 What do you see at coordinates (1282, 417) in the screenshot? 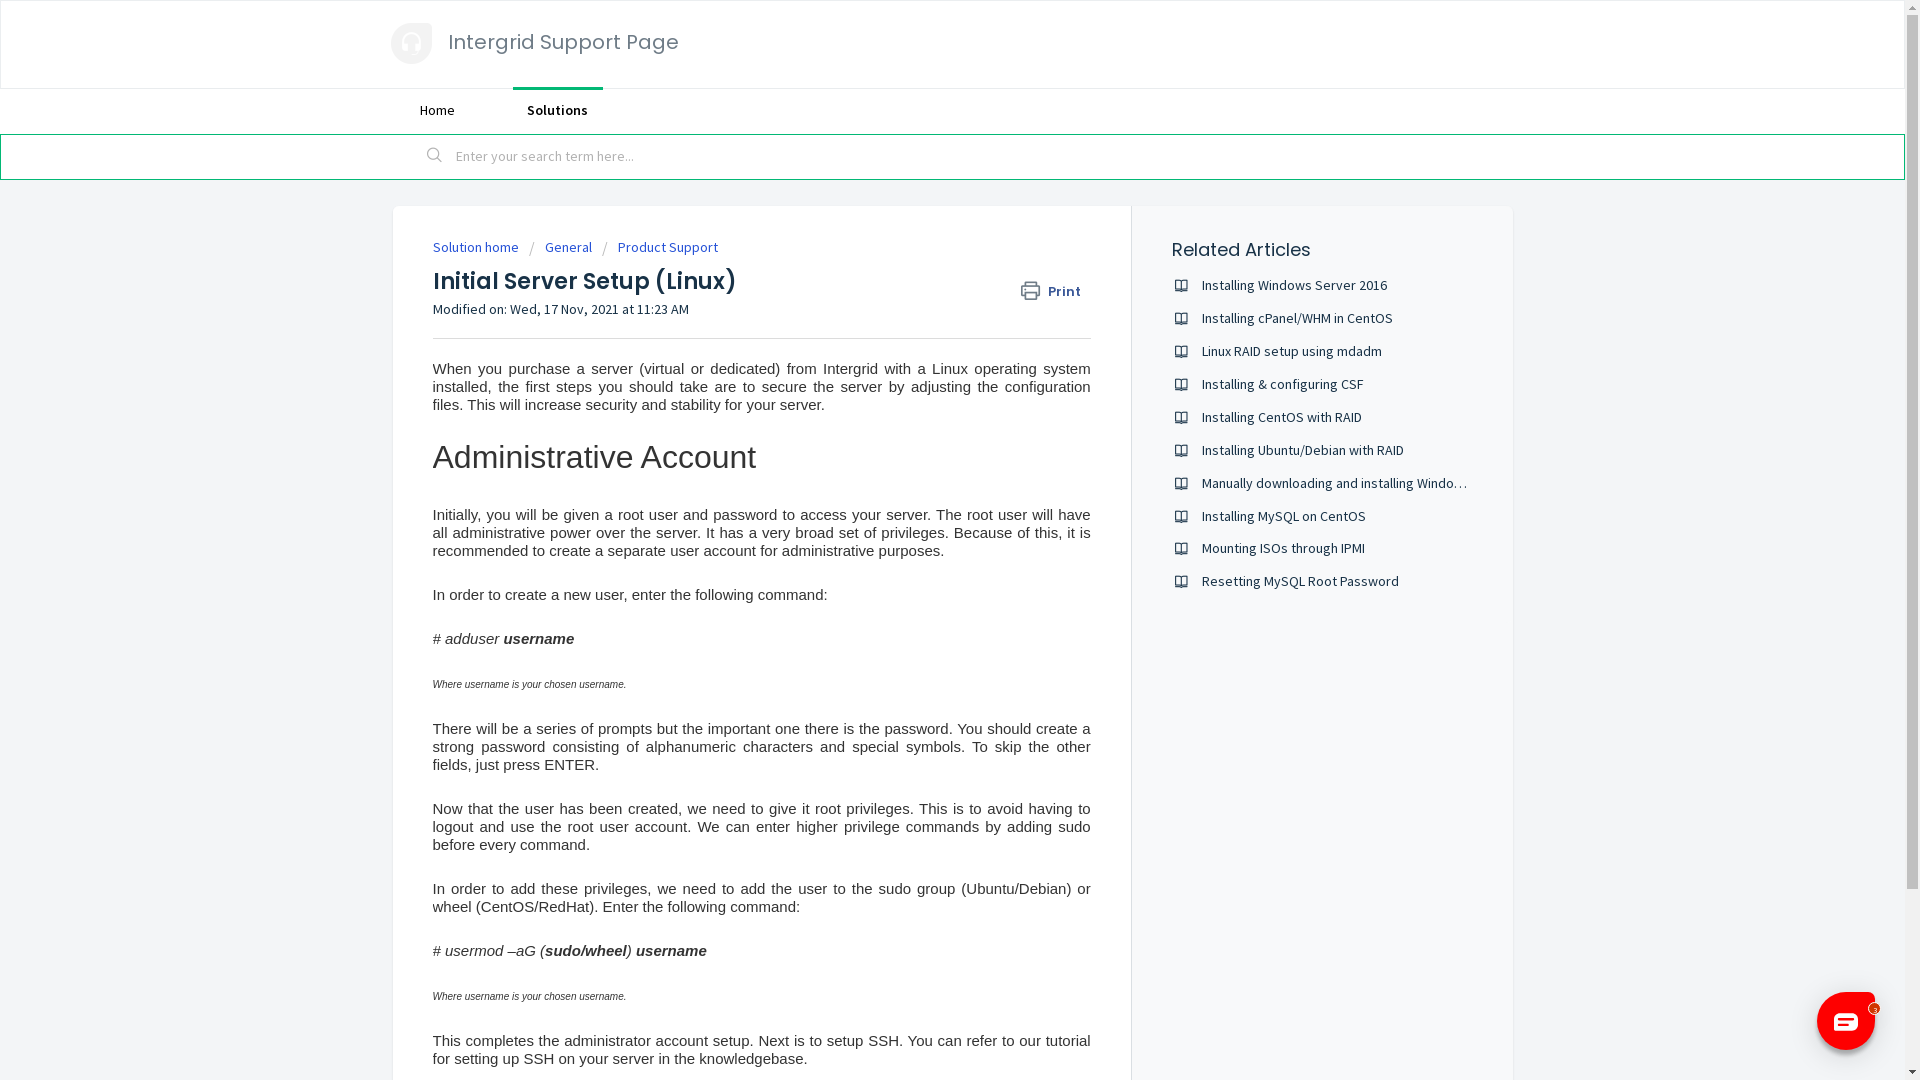
I see `Installing CentOS with RAID` at bounding box center [1282, 417].